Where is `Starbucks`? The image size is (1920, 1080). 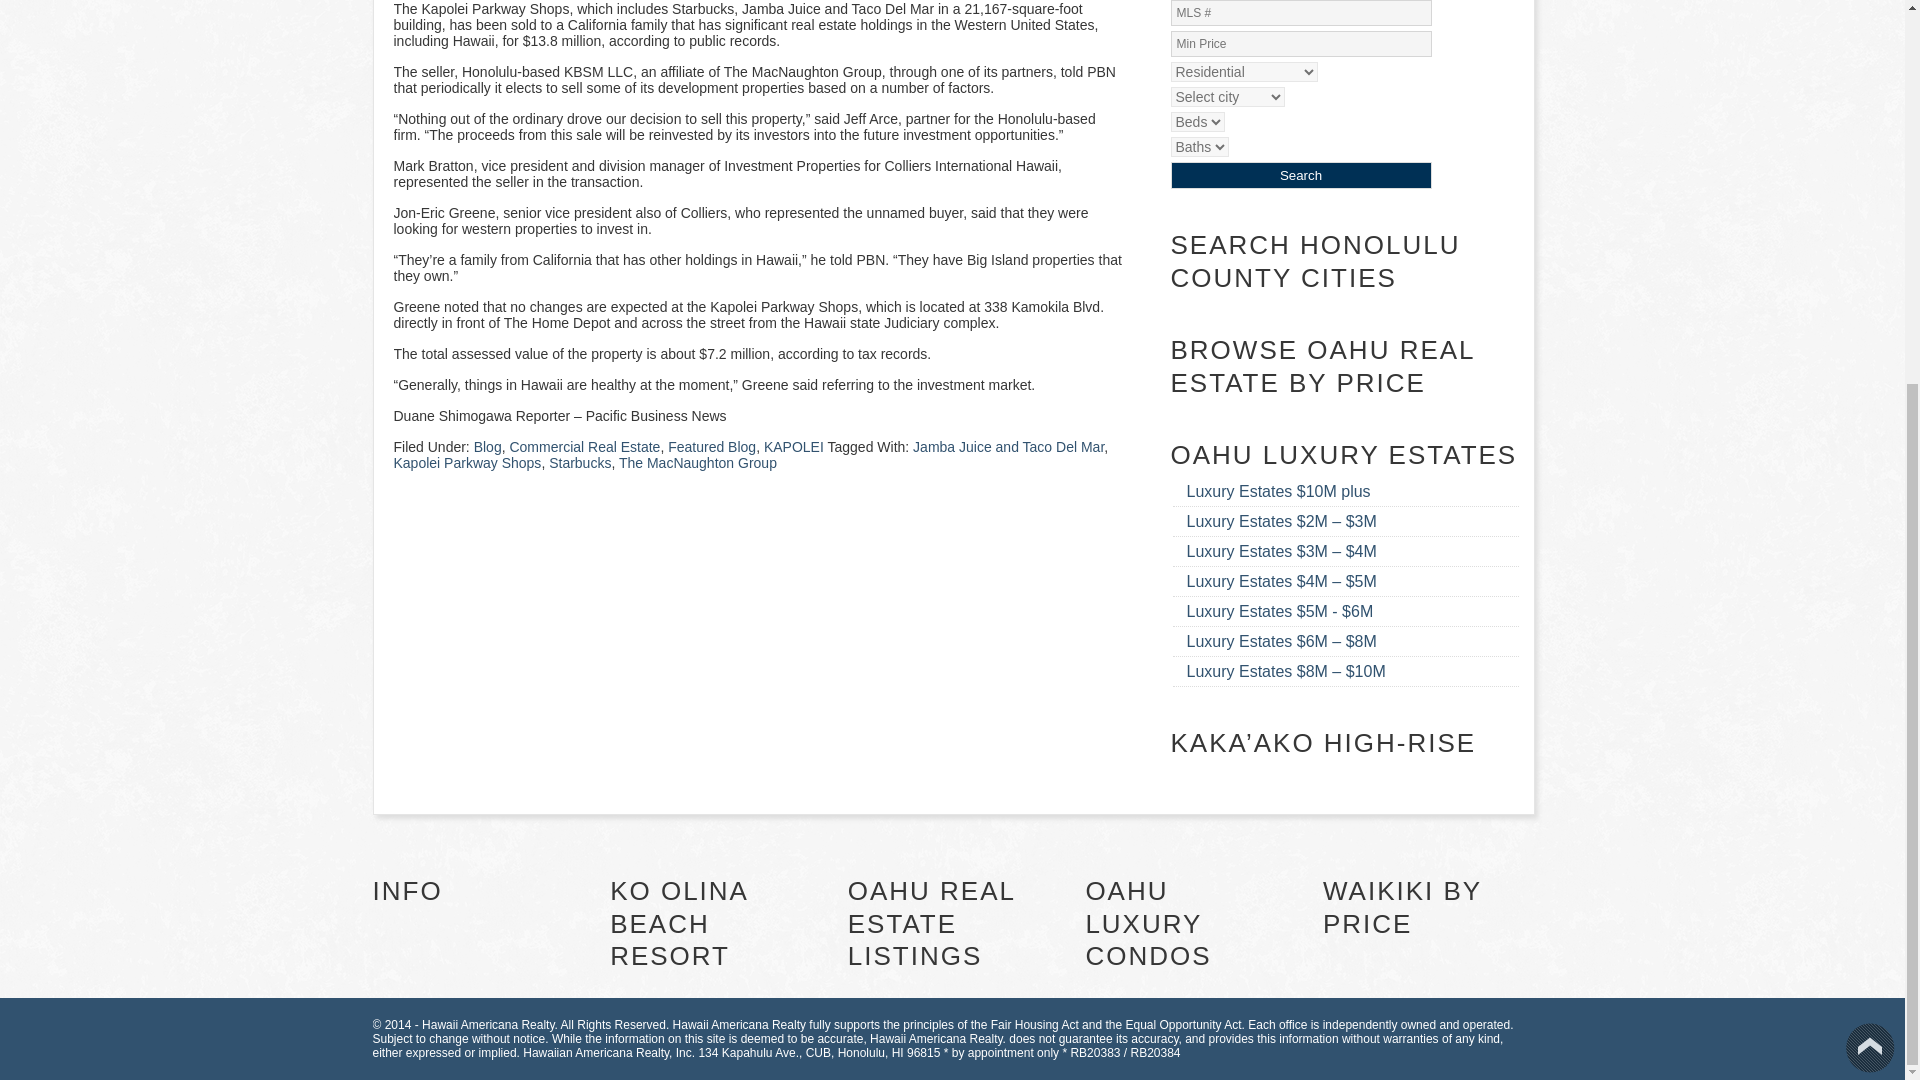 Starbucks is located at coordinates (580, 462).